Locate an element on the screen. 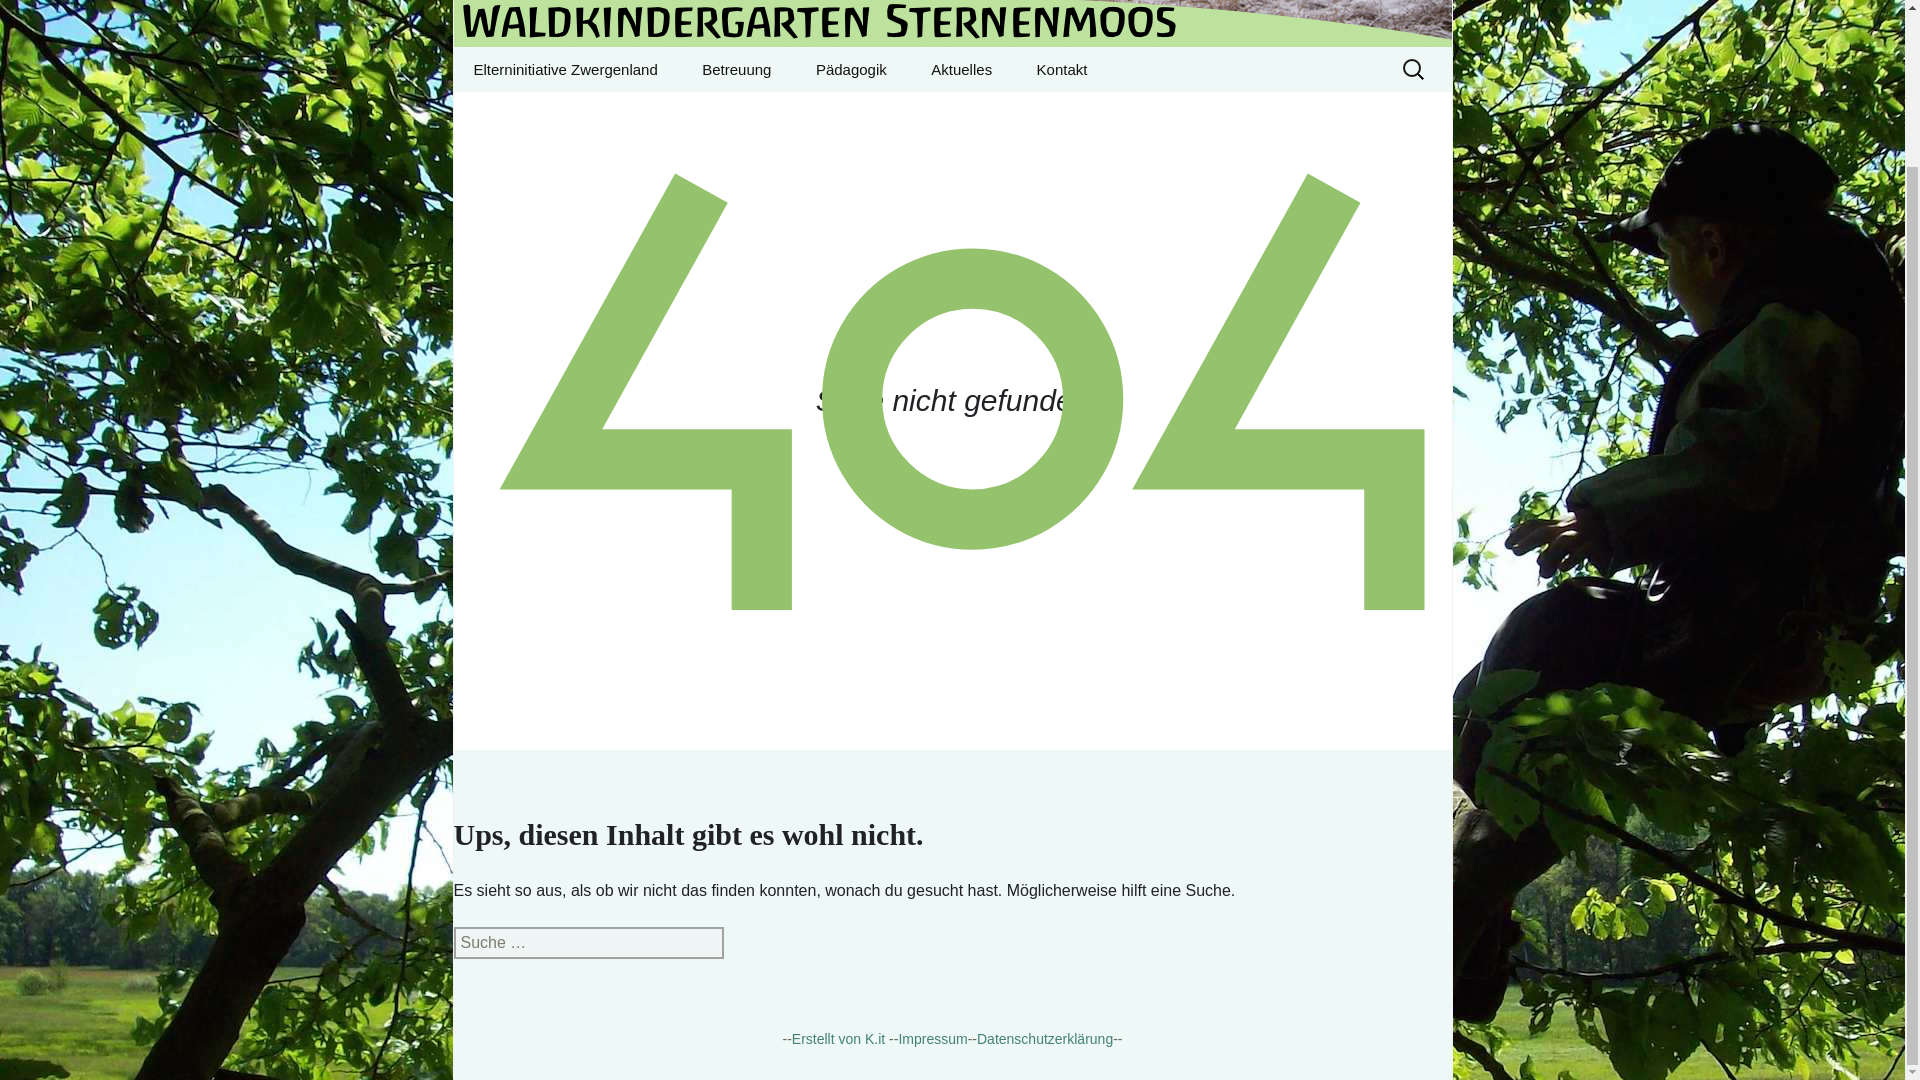  Elterninitiative Zwergenland is located at coordinates (565, 69).